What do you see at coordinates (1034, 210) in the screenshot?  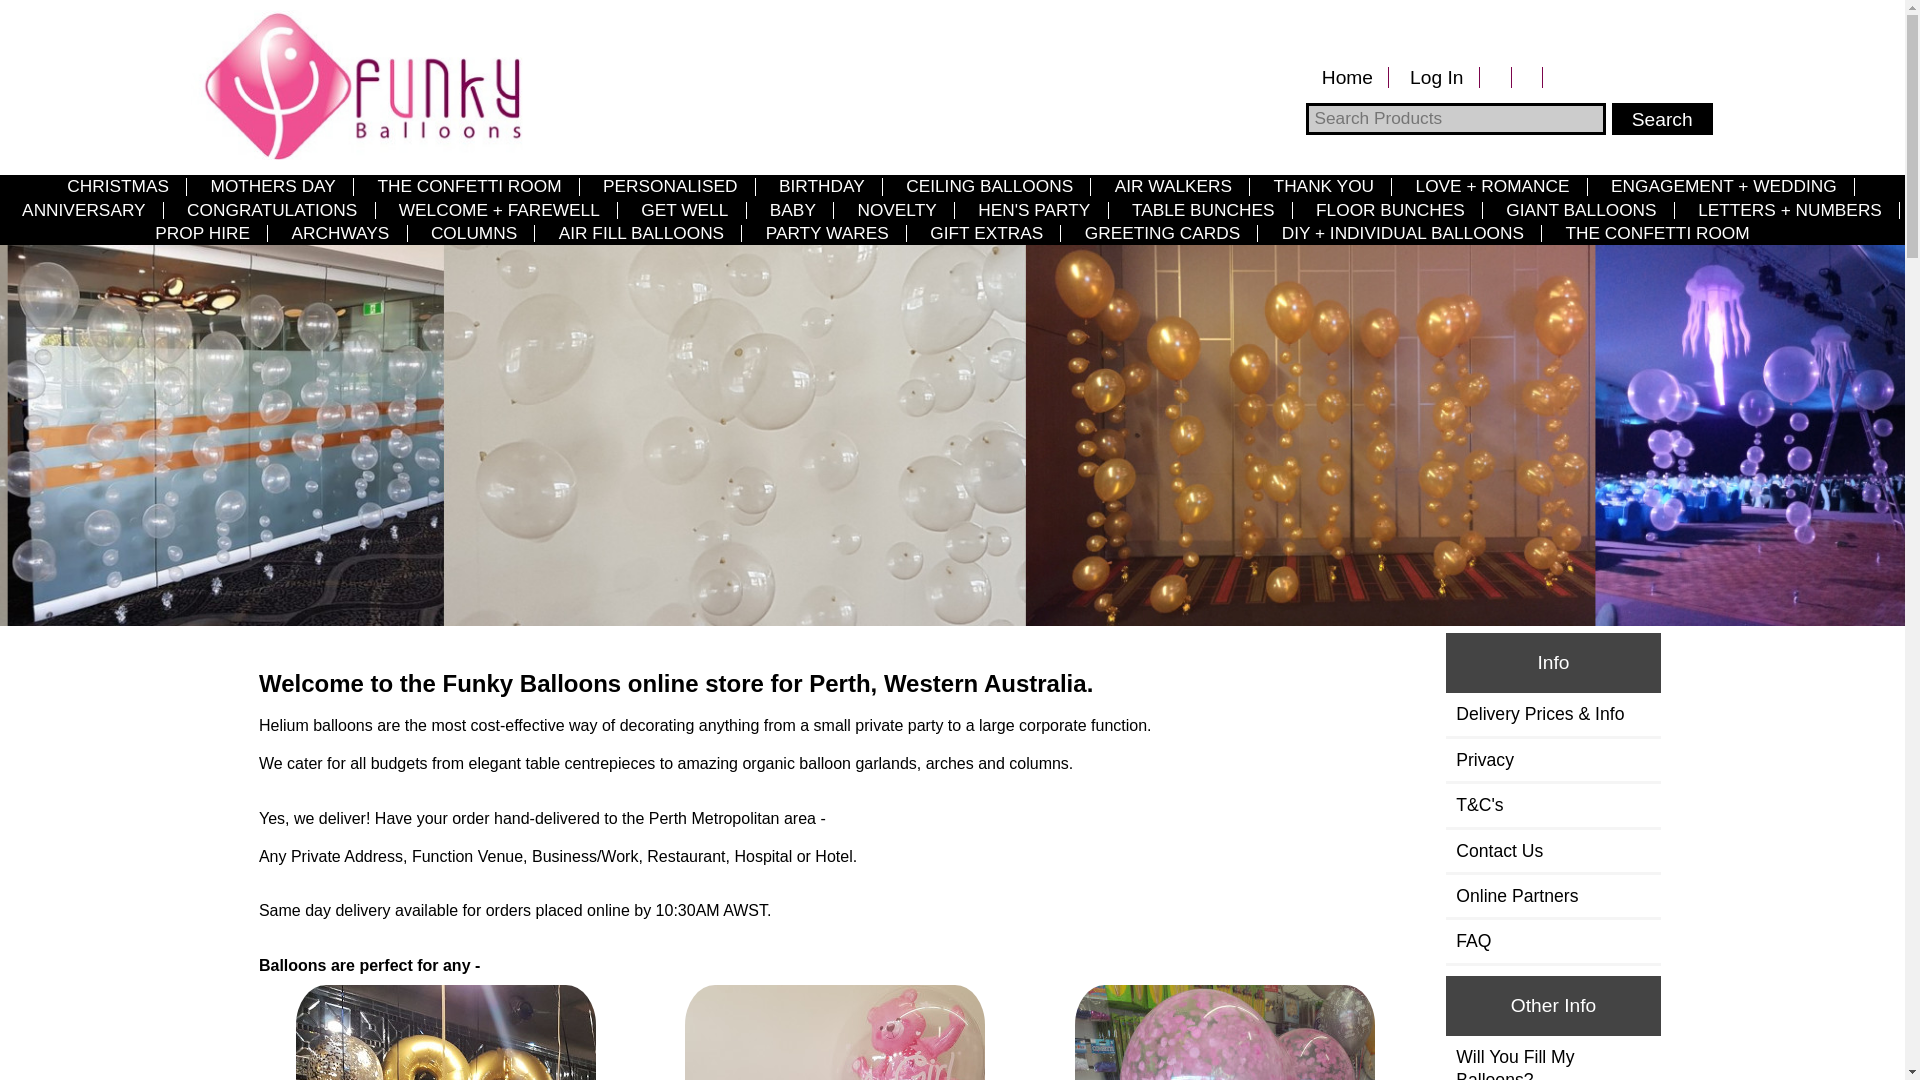 I see `HEN'S PARTY` at bounding box center [1034, 210].